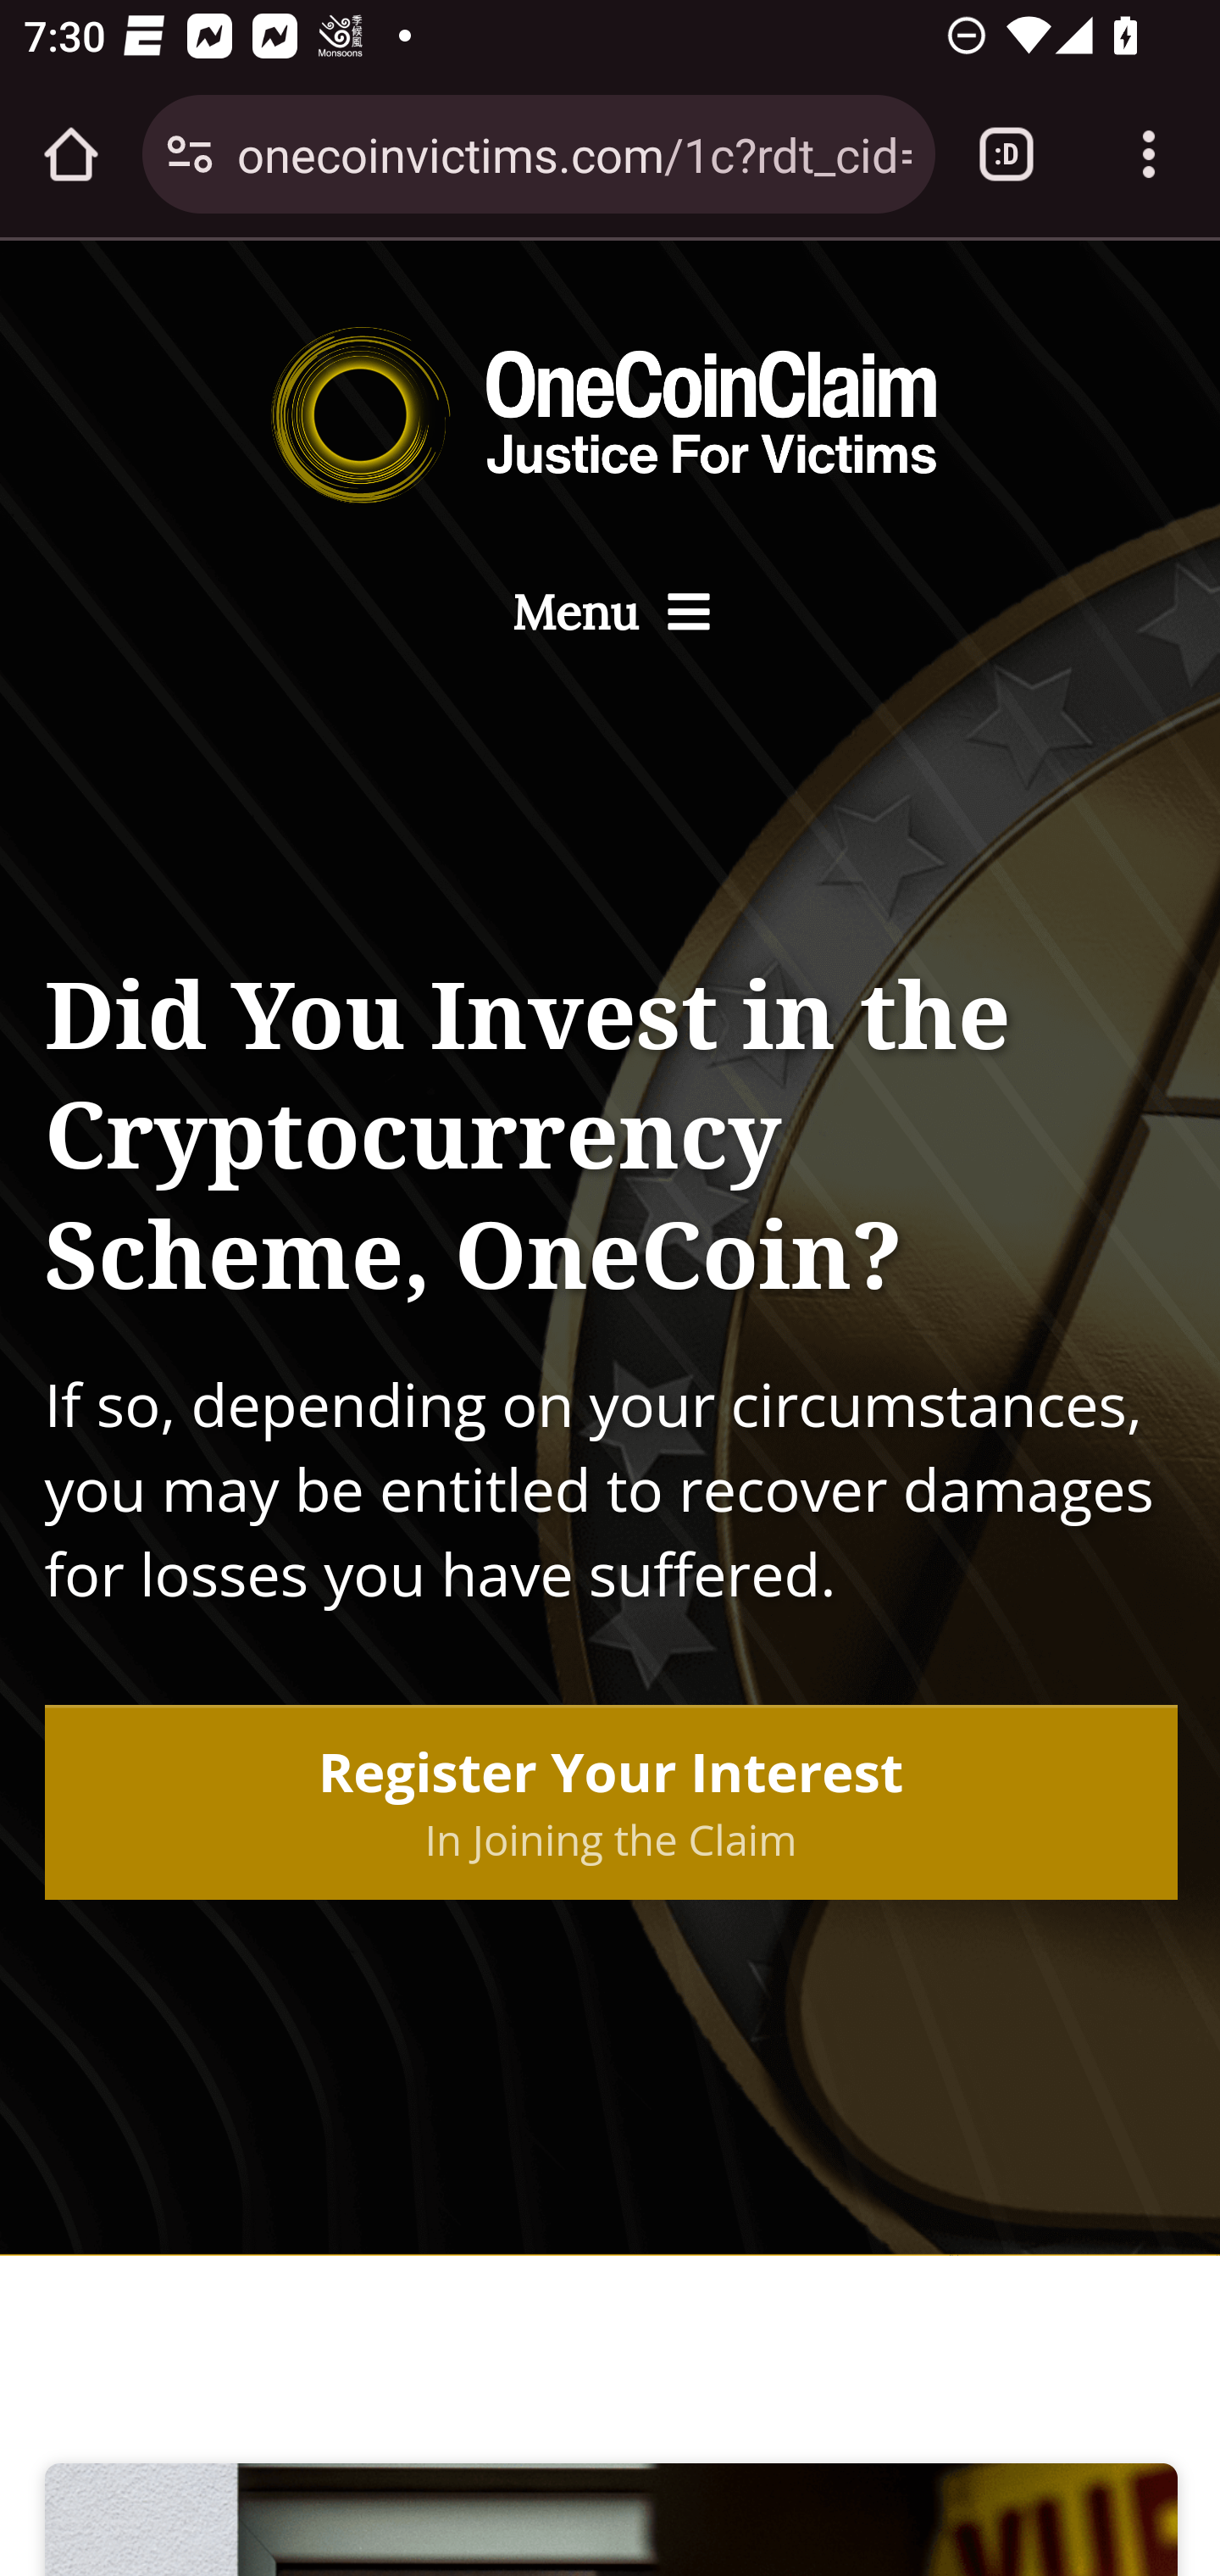 The width and height of the screenshot is (1220, 2576). I want to click on Switch or close tabs, so click(1006, 154).